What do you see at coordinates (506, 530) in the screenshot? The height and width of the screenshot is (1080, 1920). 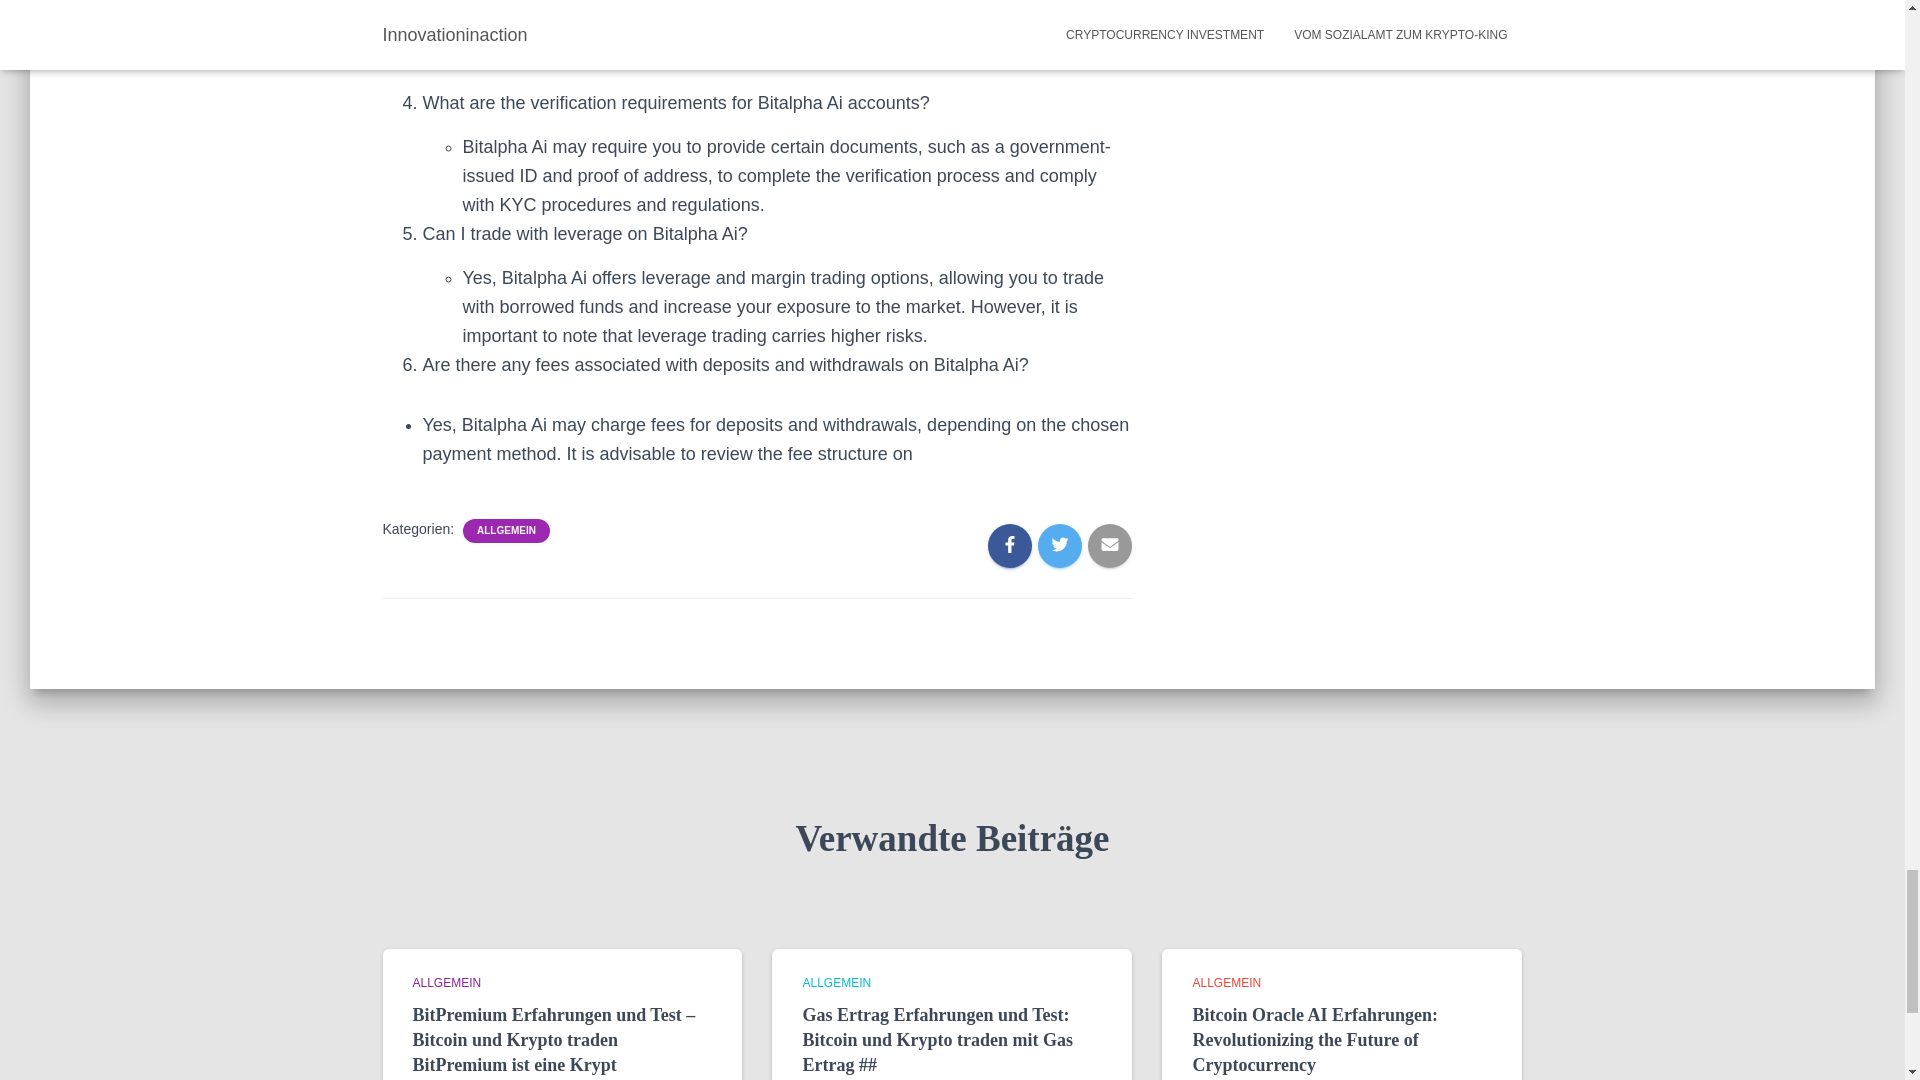 I see `ALLGEMEIN` at bounding box center [506, 530].